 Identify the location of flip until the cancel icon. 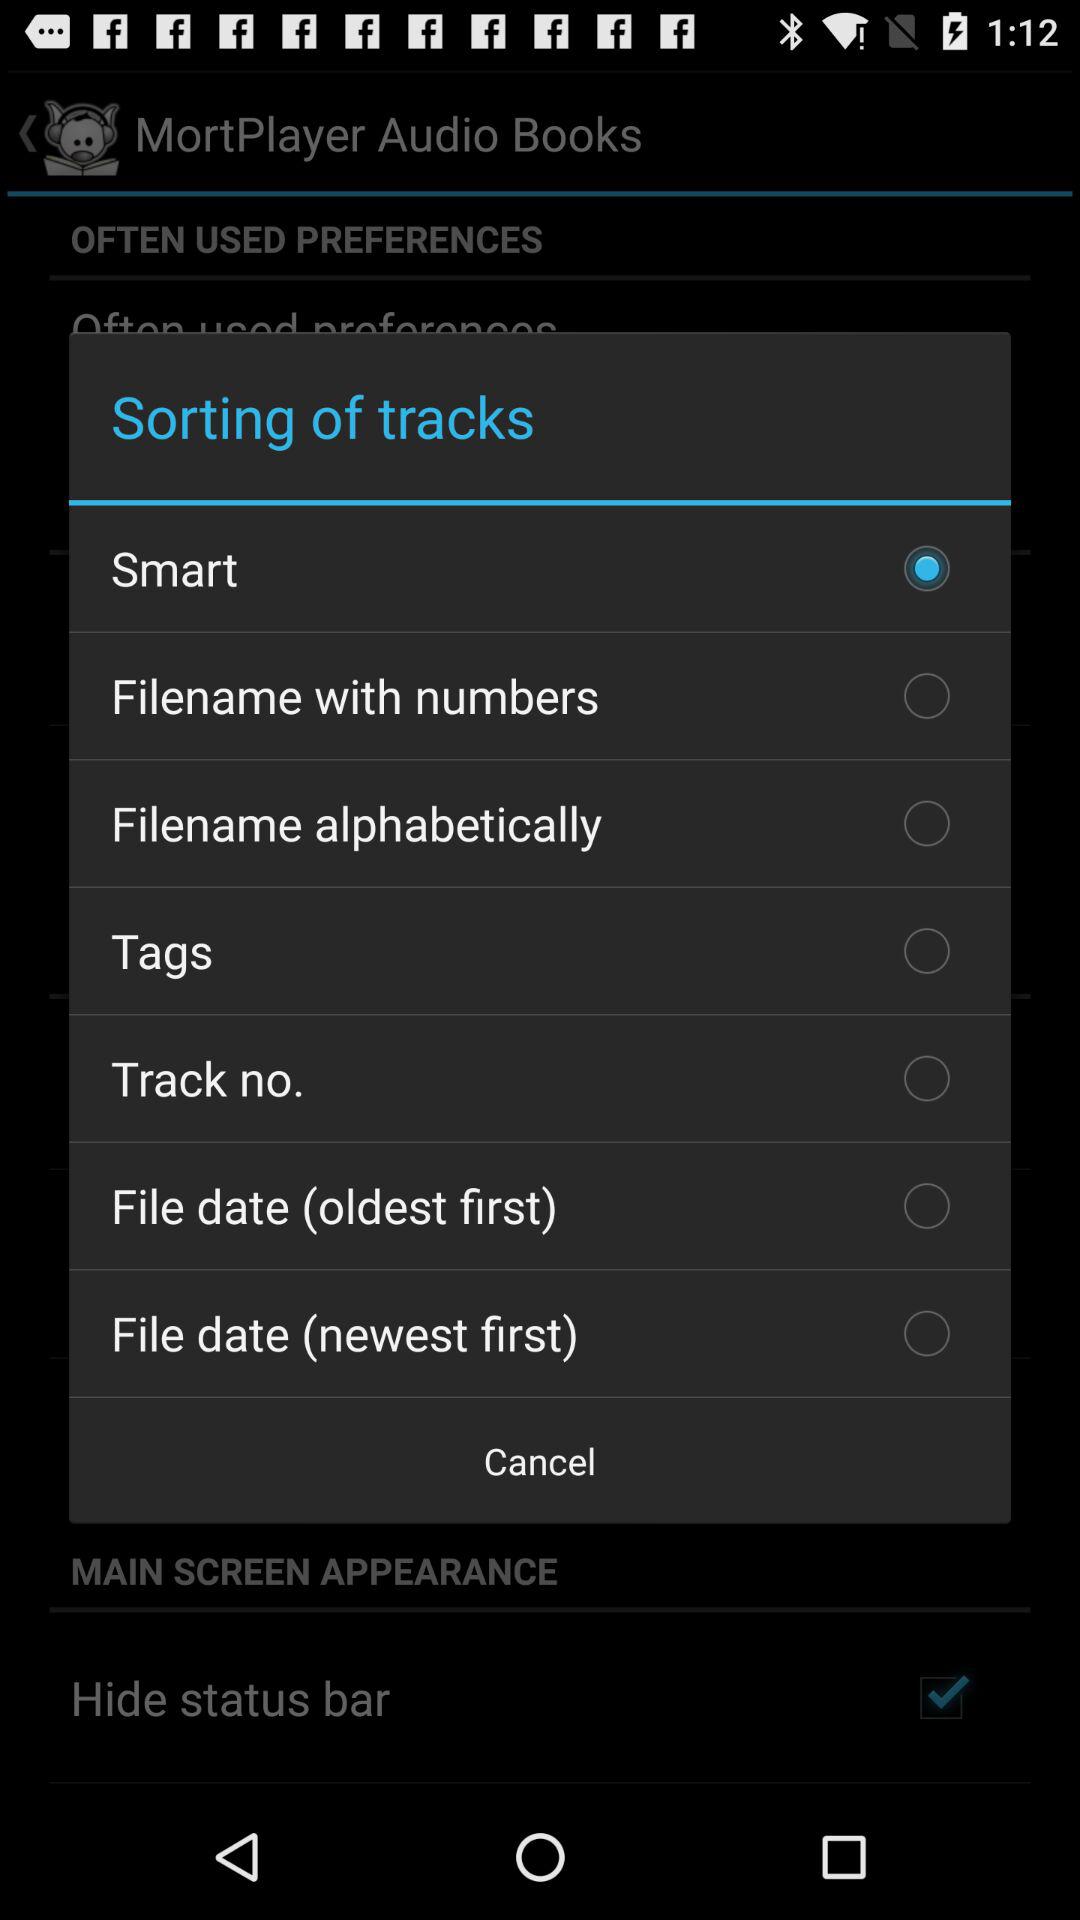
(540, 1460).